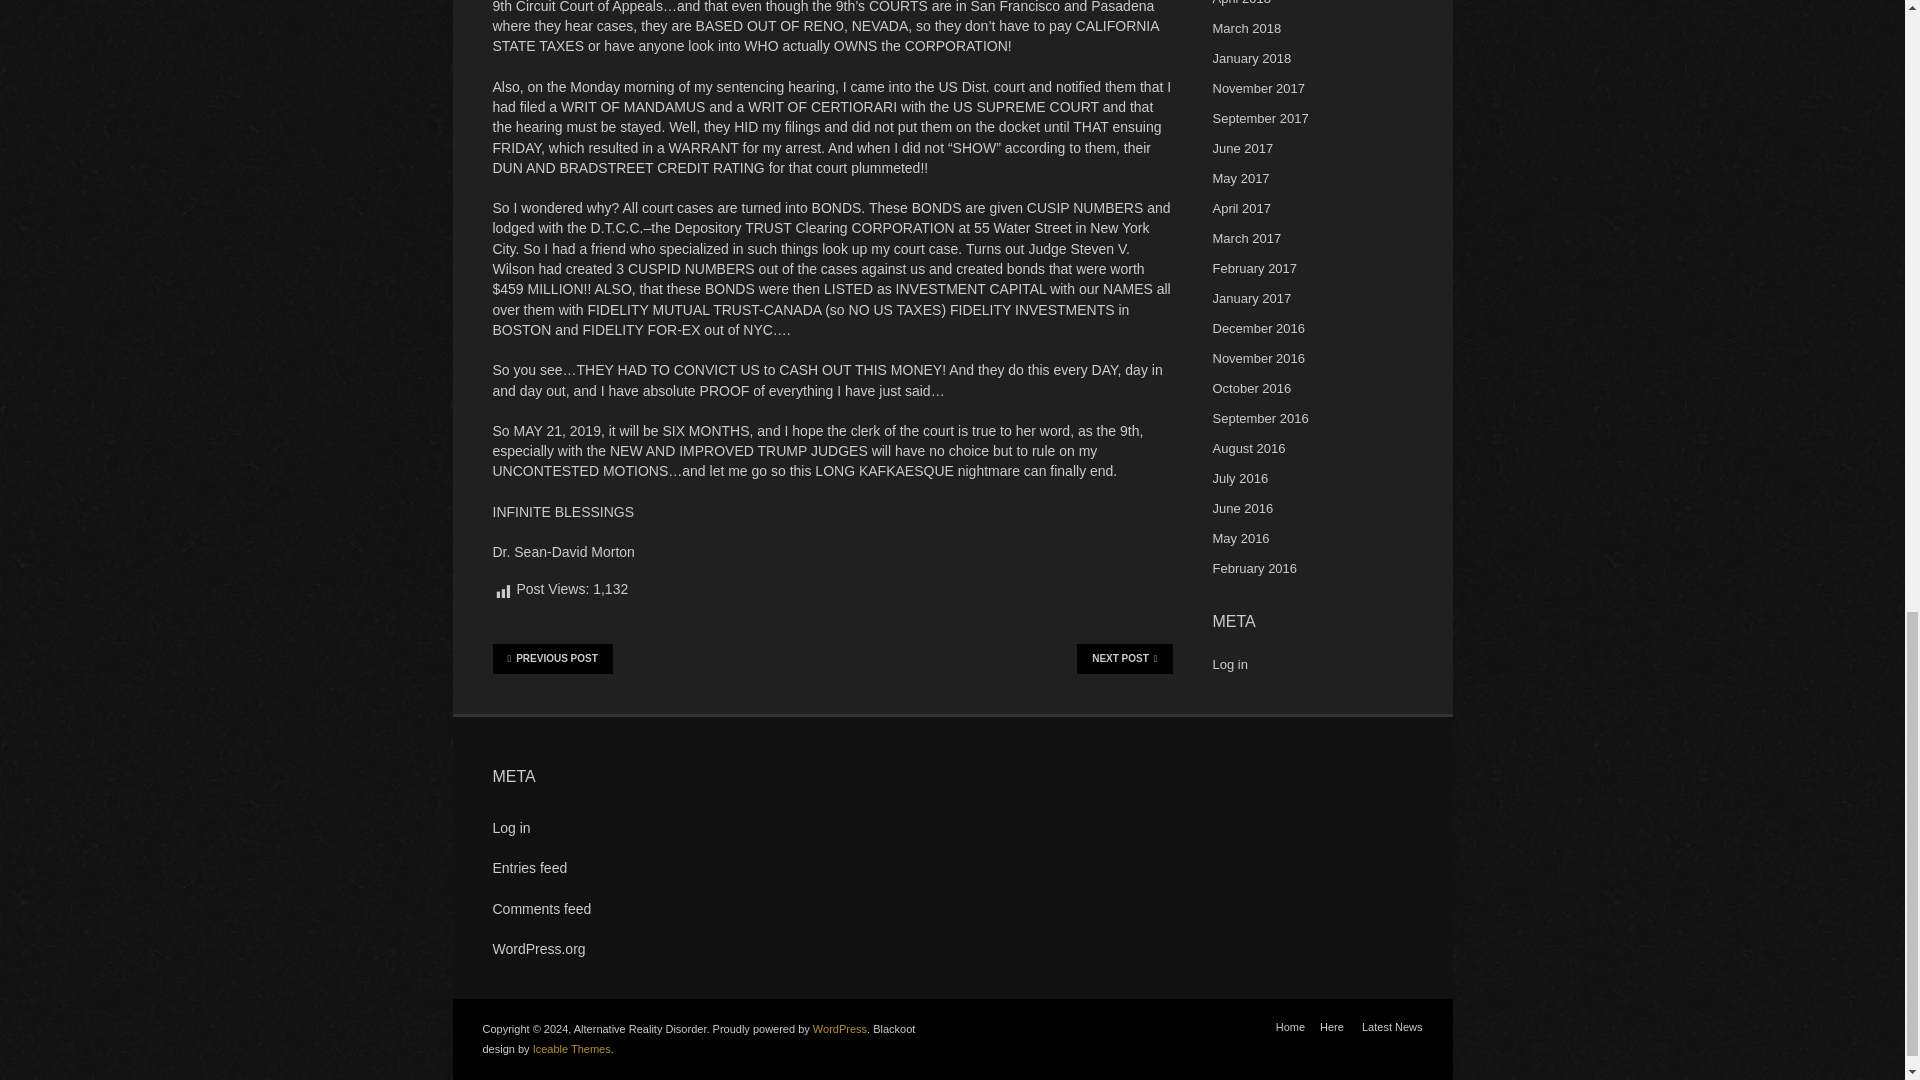  Describe the element at coordinates (552, 658) in the screenshot. I see `PREVIOUS POST` at that location.